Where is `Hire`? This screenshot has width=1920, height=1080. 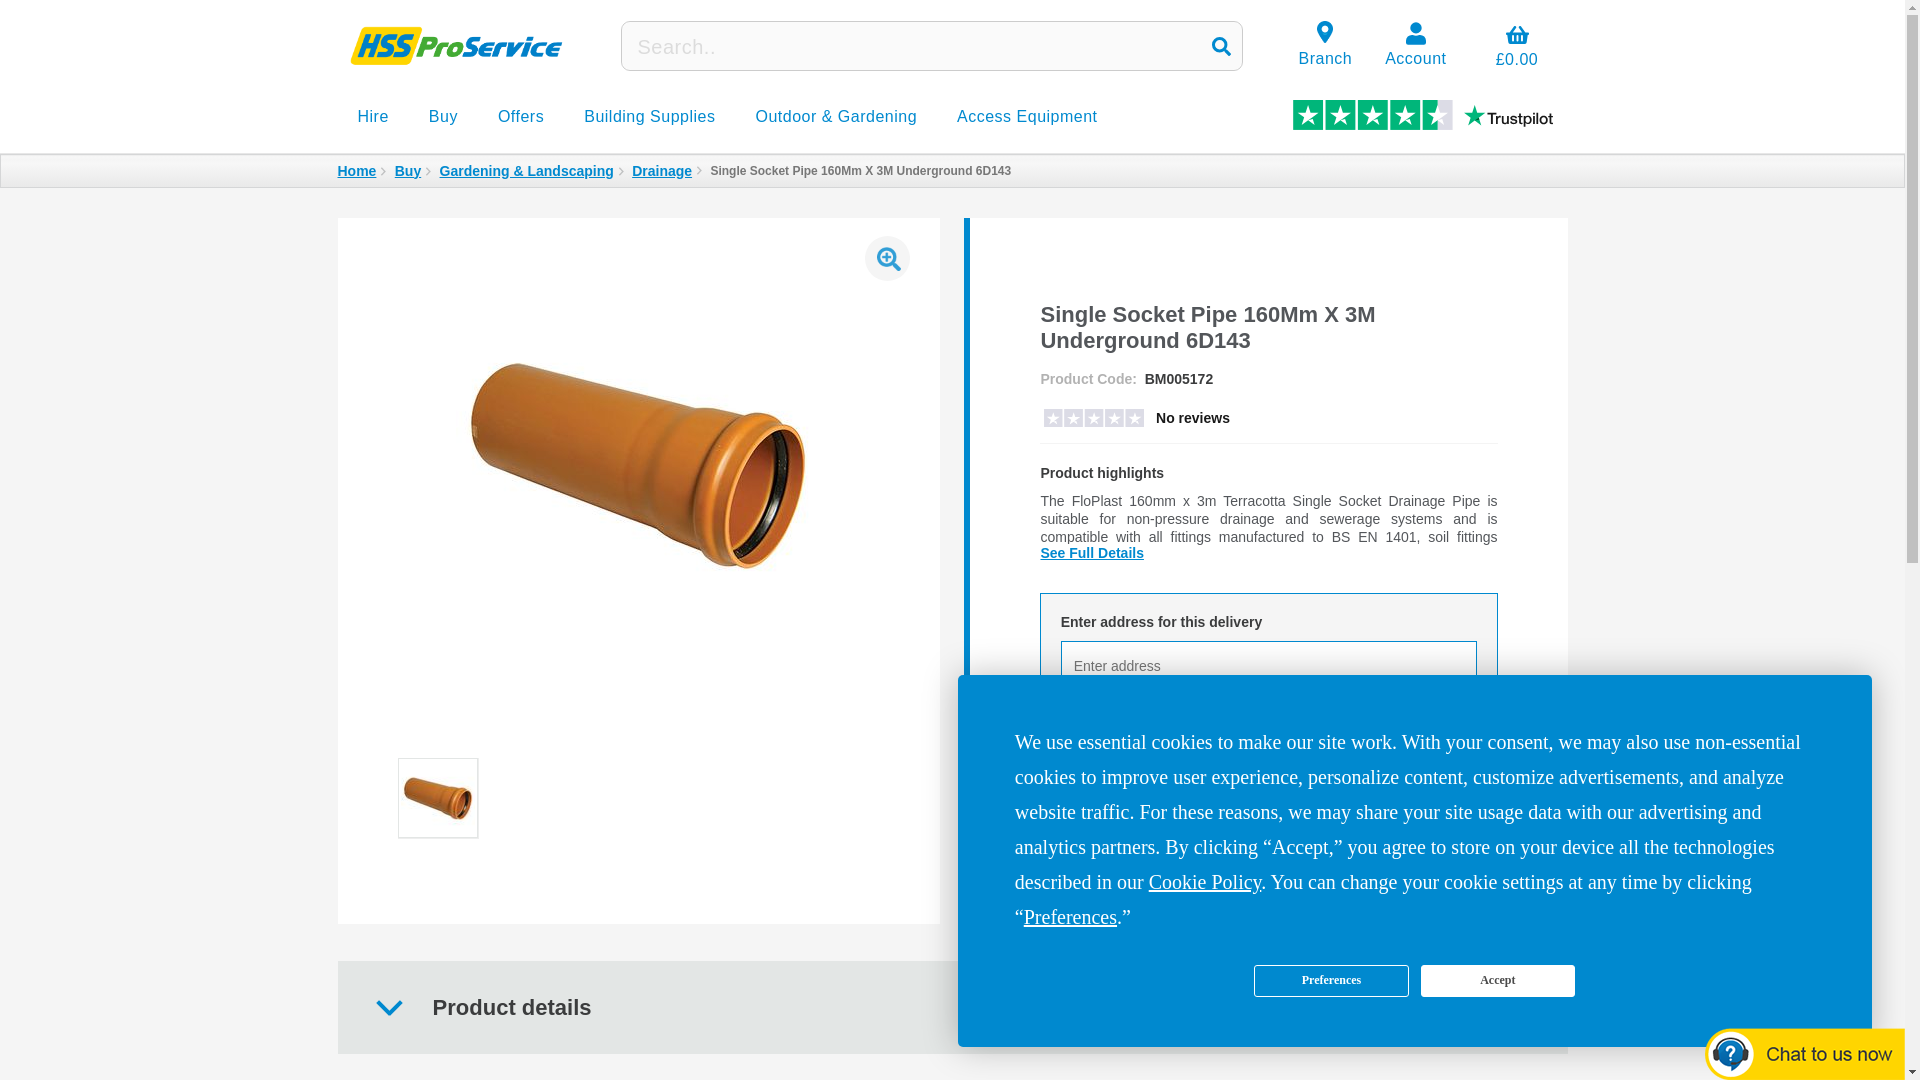 Hire is located at coordinates (372, 117).